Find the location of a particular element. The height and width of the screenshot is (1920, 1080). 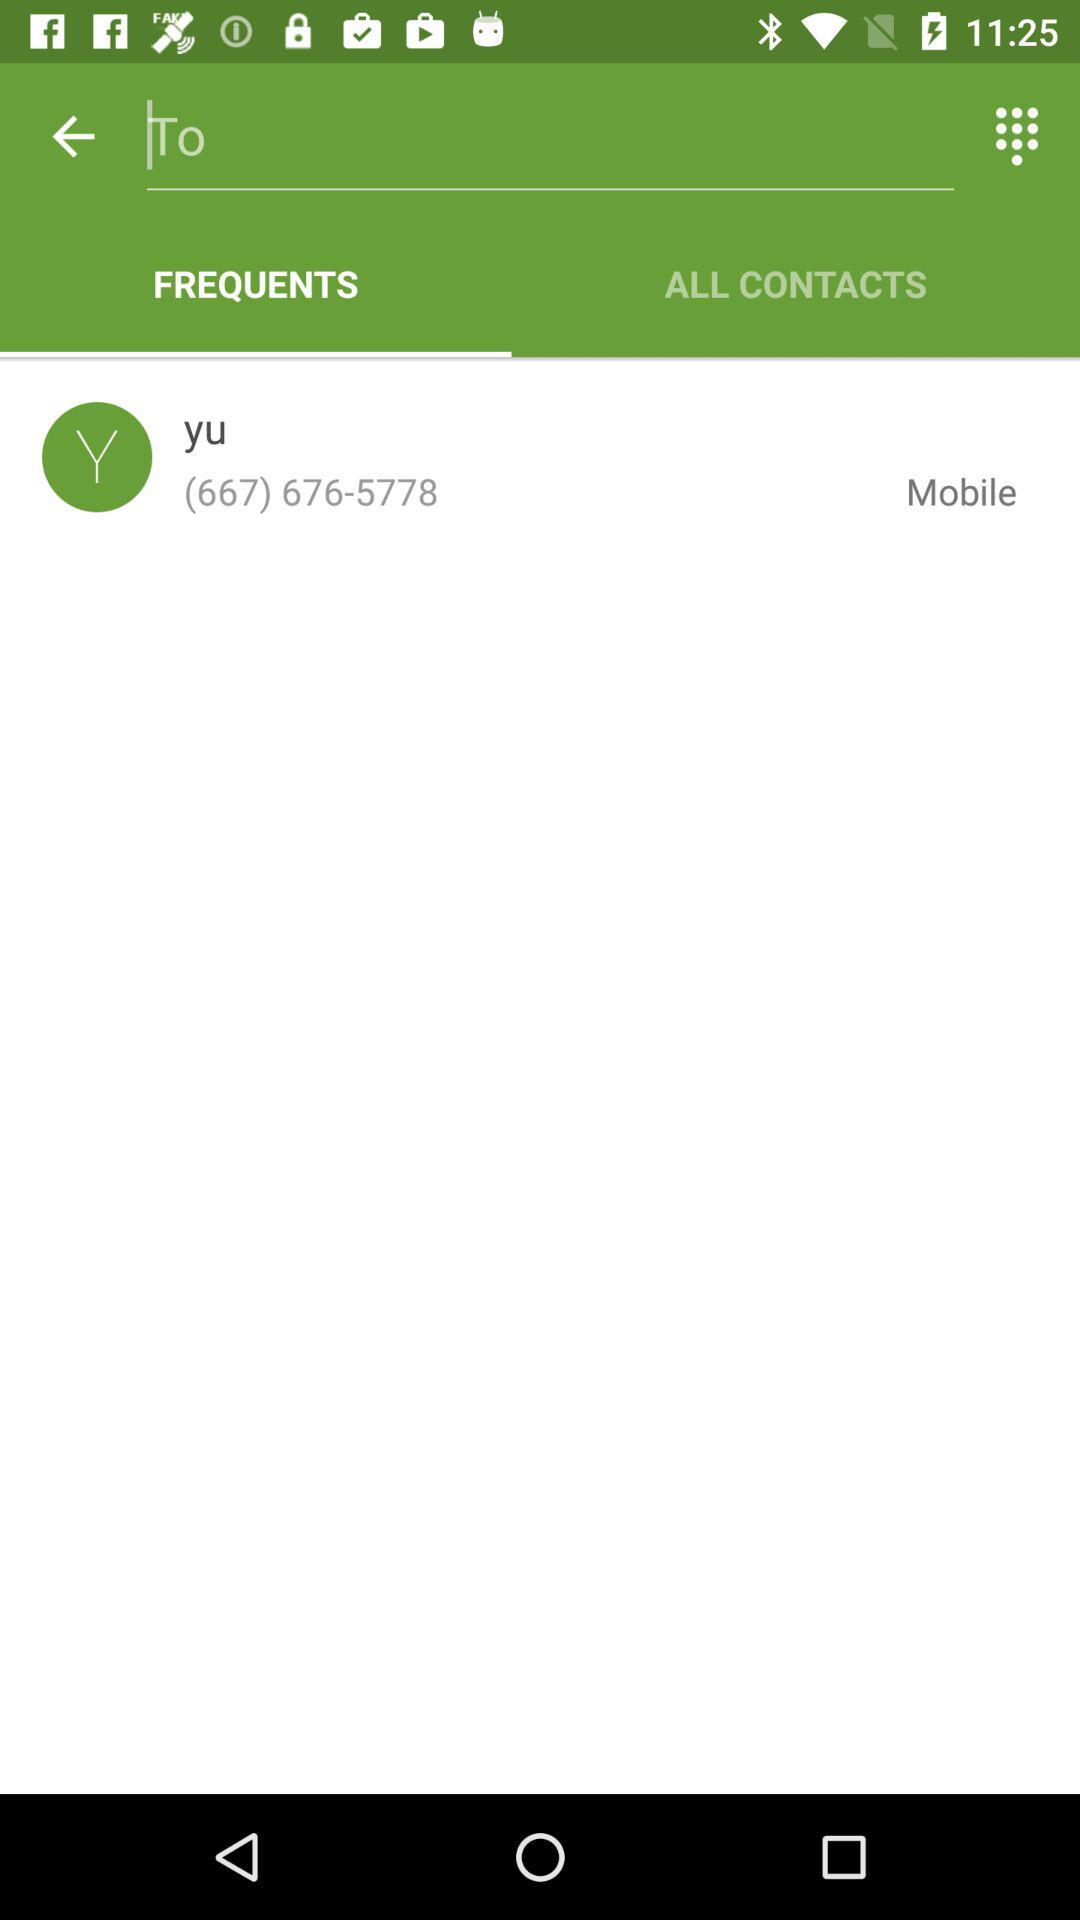

turn off the item next to mobile is located at coordinates (205, 432).